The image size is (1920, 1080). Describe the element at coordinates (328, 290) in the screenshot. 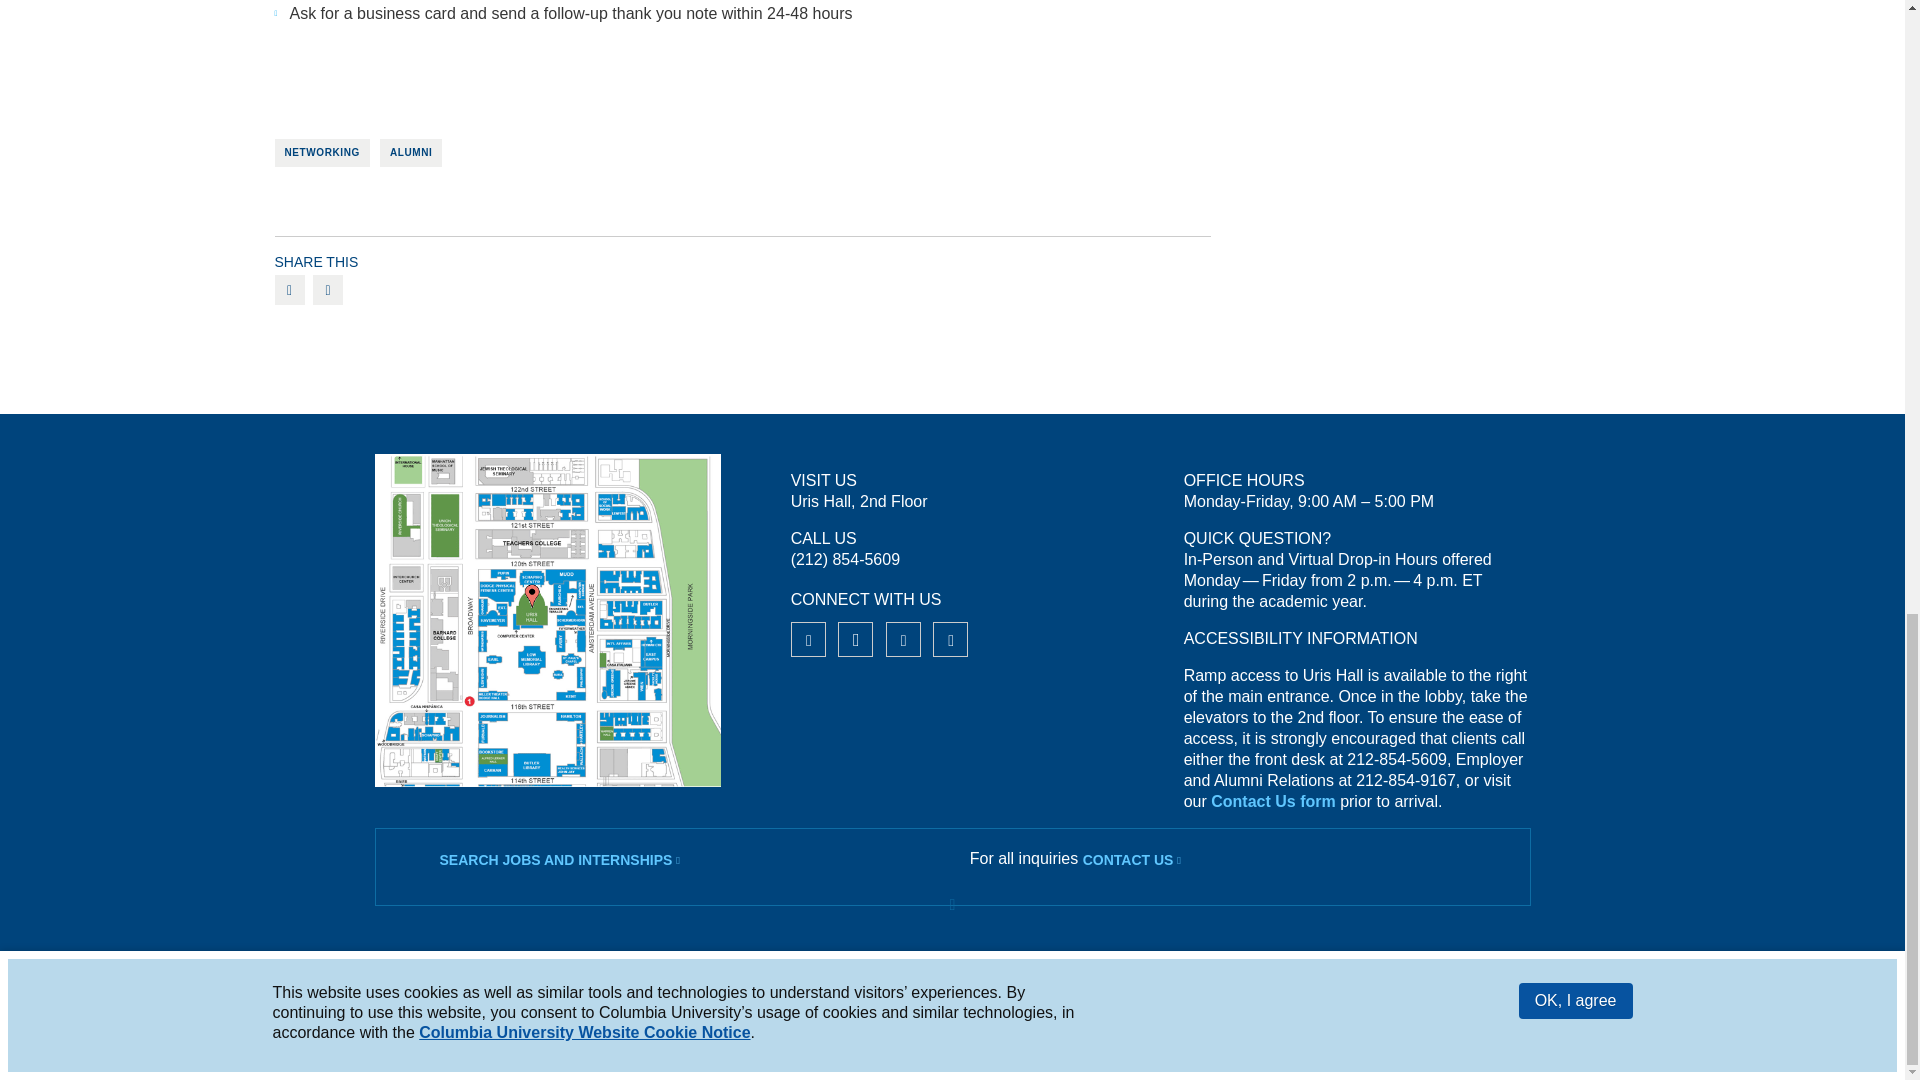

I see `Share this on Twitter` at that location.